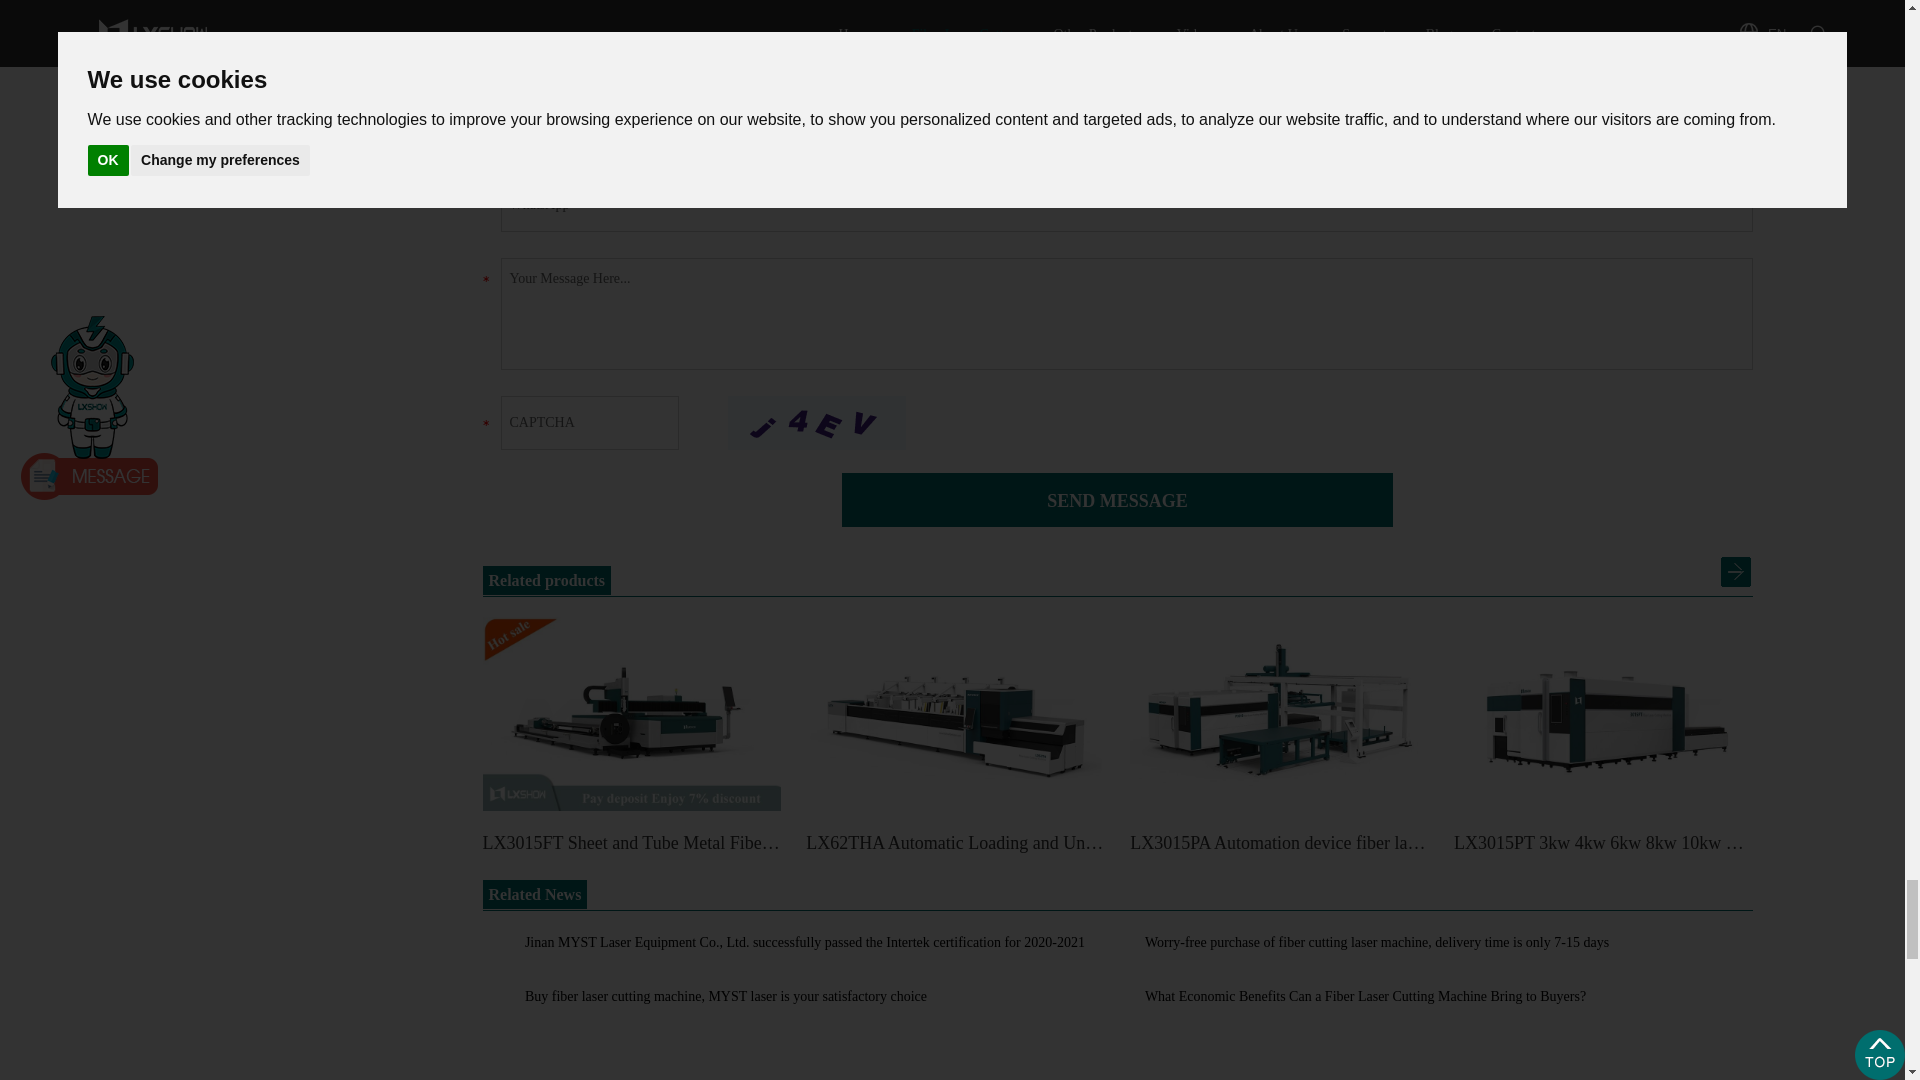 The image size is (1920, 1080). What do you see at coordinates (1118, 500) in the screenshot?
I see `SEND MESSAGE` at bounding box center [1118, 500].